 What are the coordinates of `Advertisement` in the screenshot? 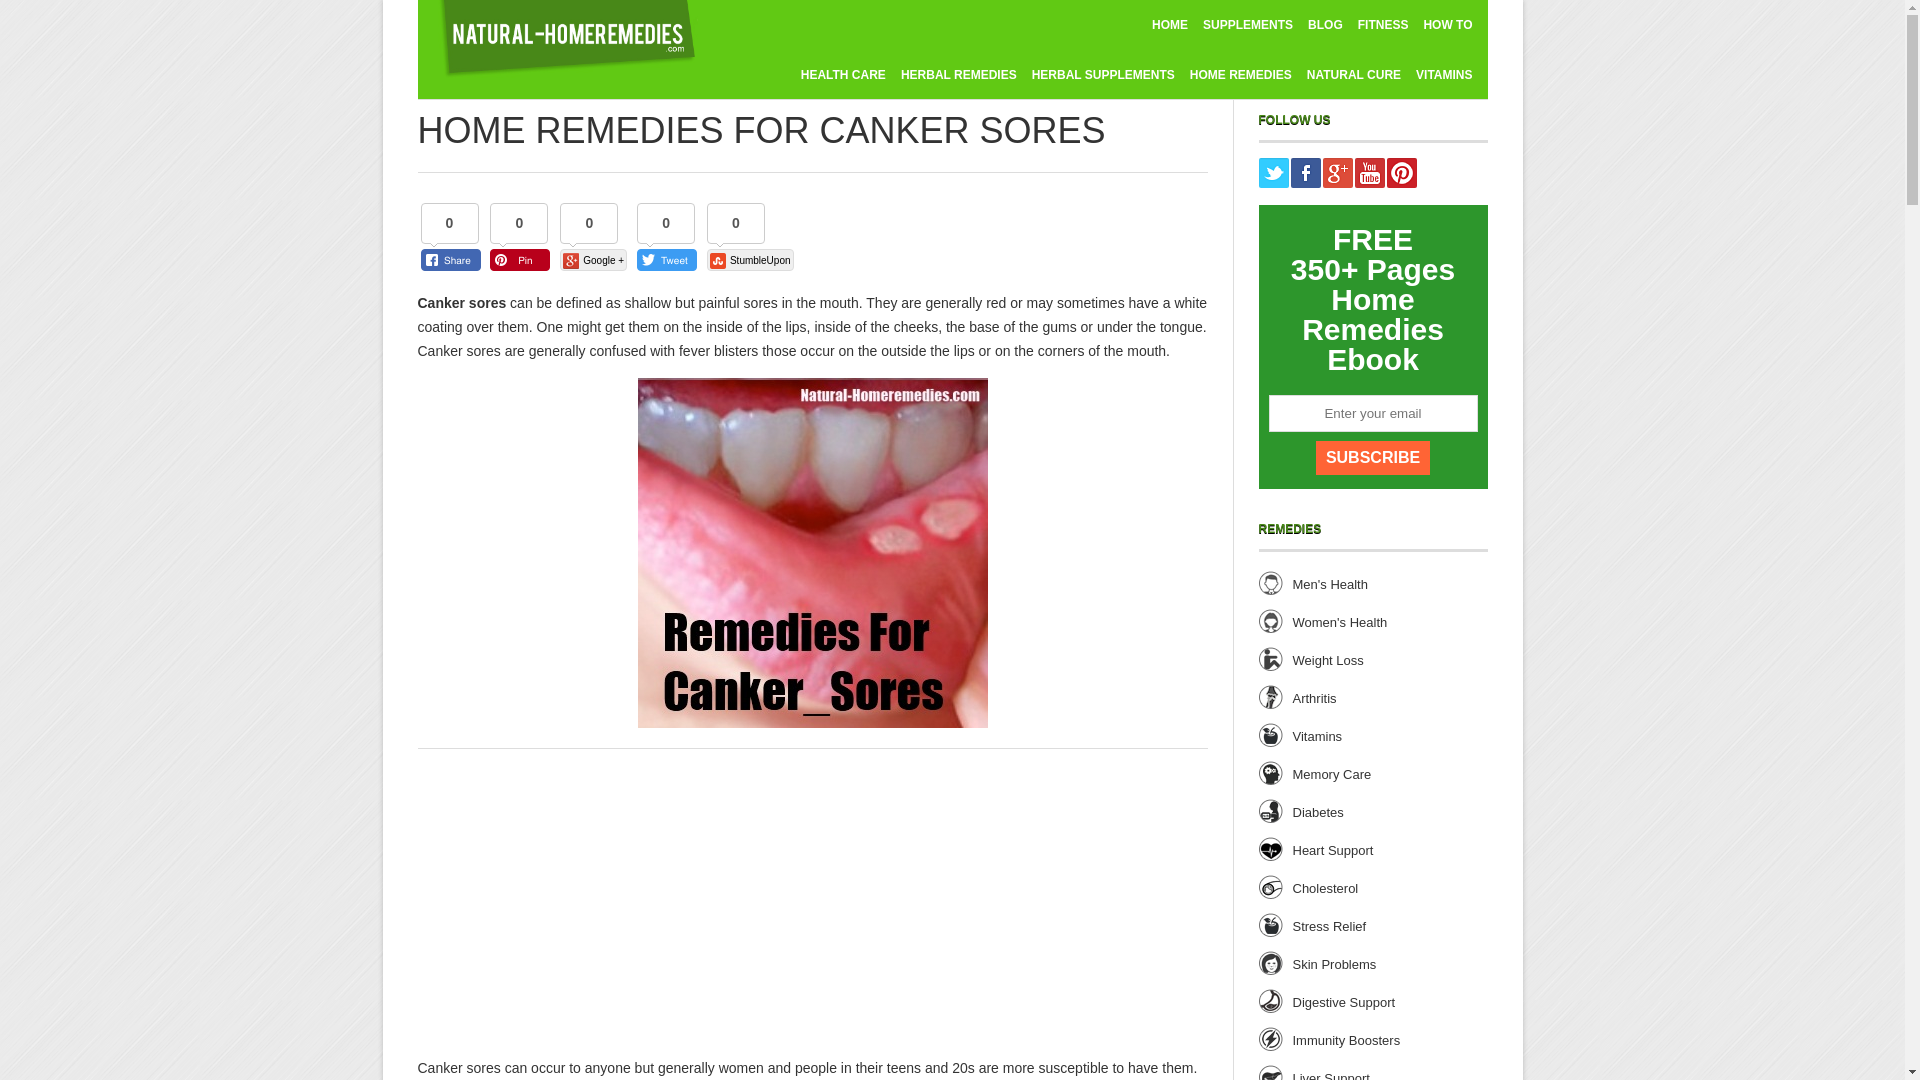 It's located at (586, 908).